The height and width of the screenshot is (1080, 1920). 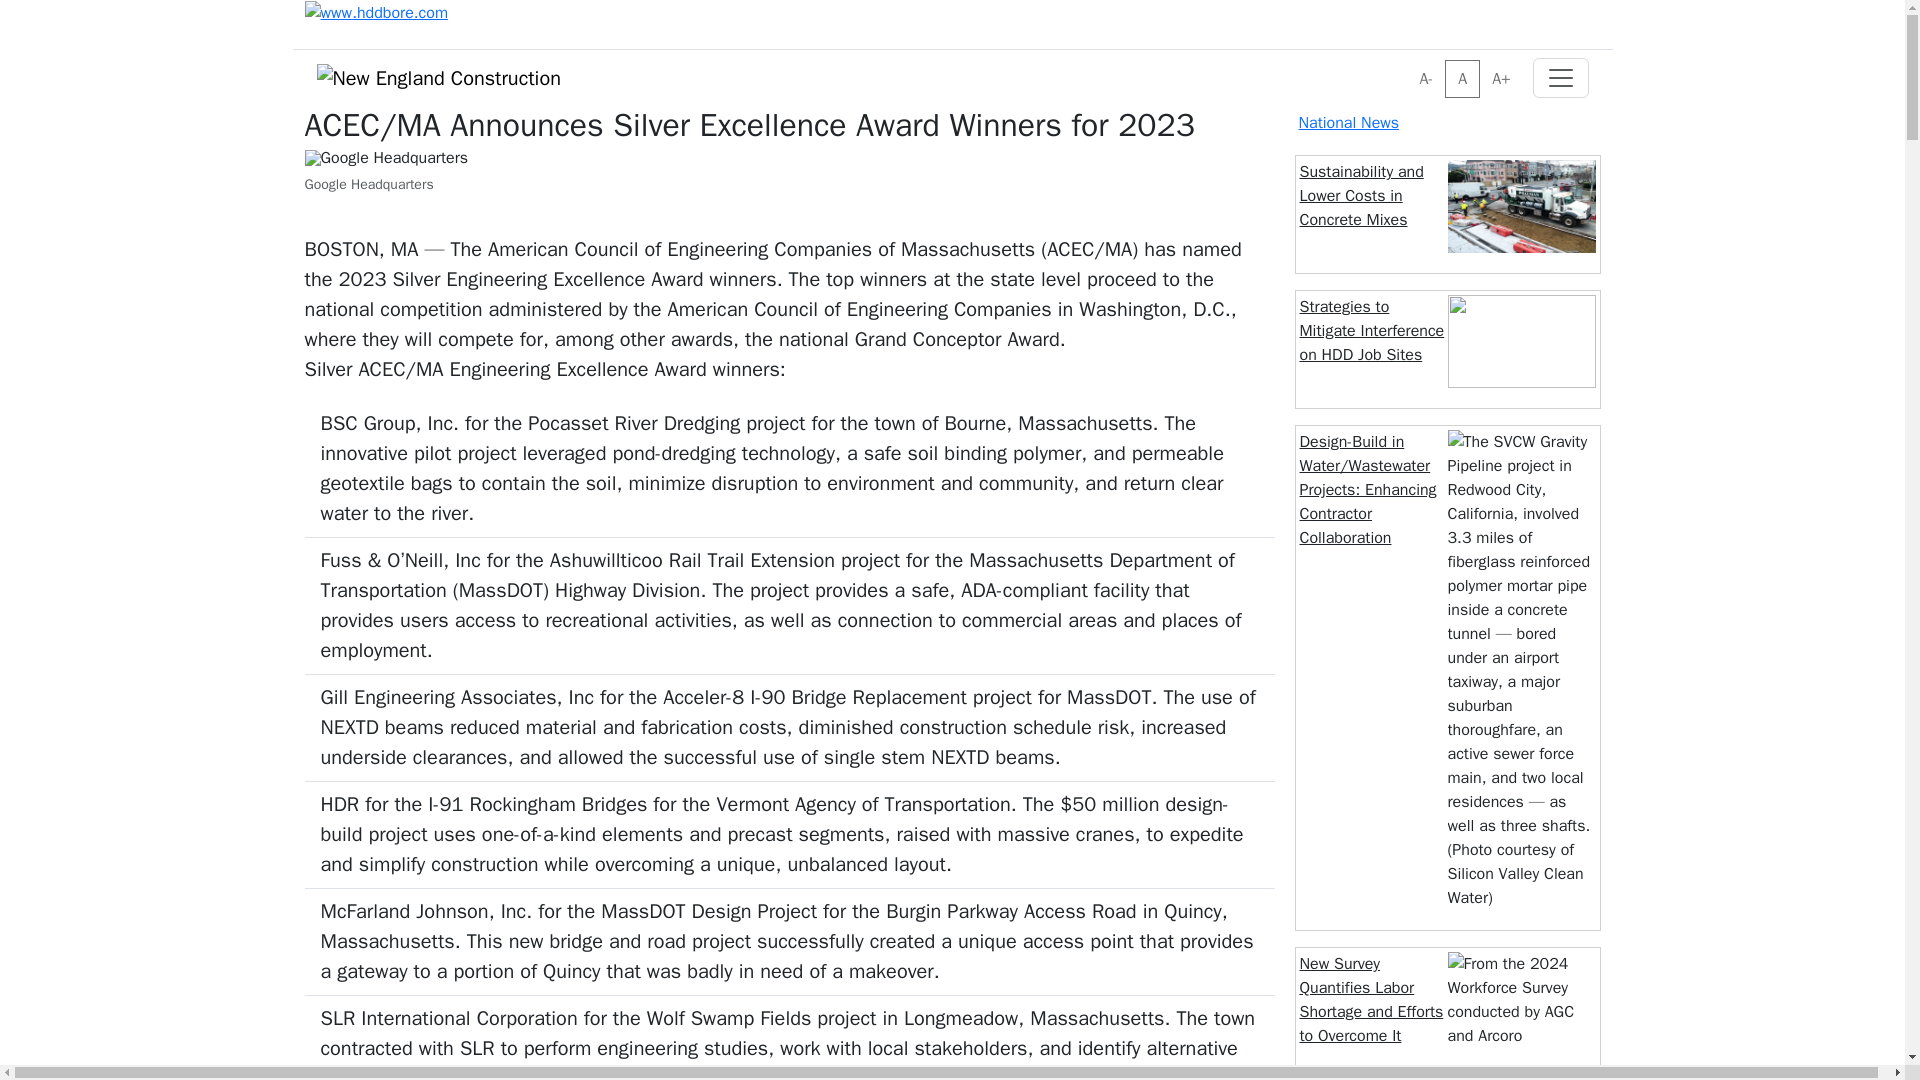 I want to click on on, so click(x=1412, y=66).